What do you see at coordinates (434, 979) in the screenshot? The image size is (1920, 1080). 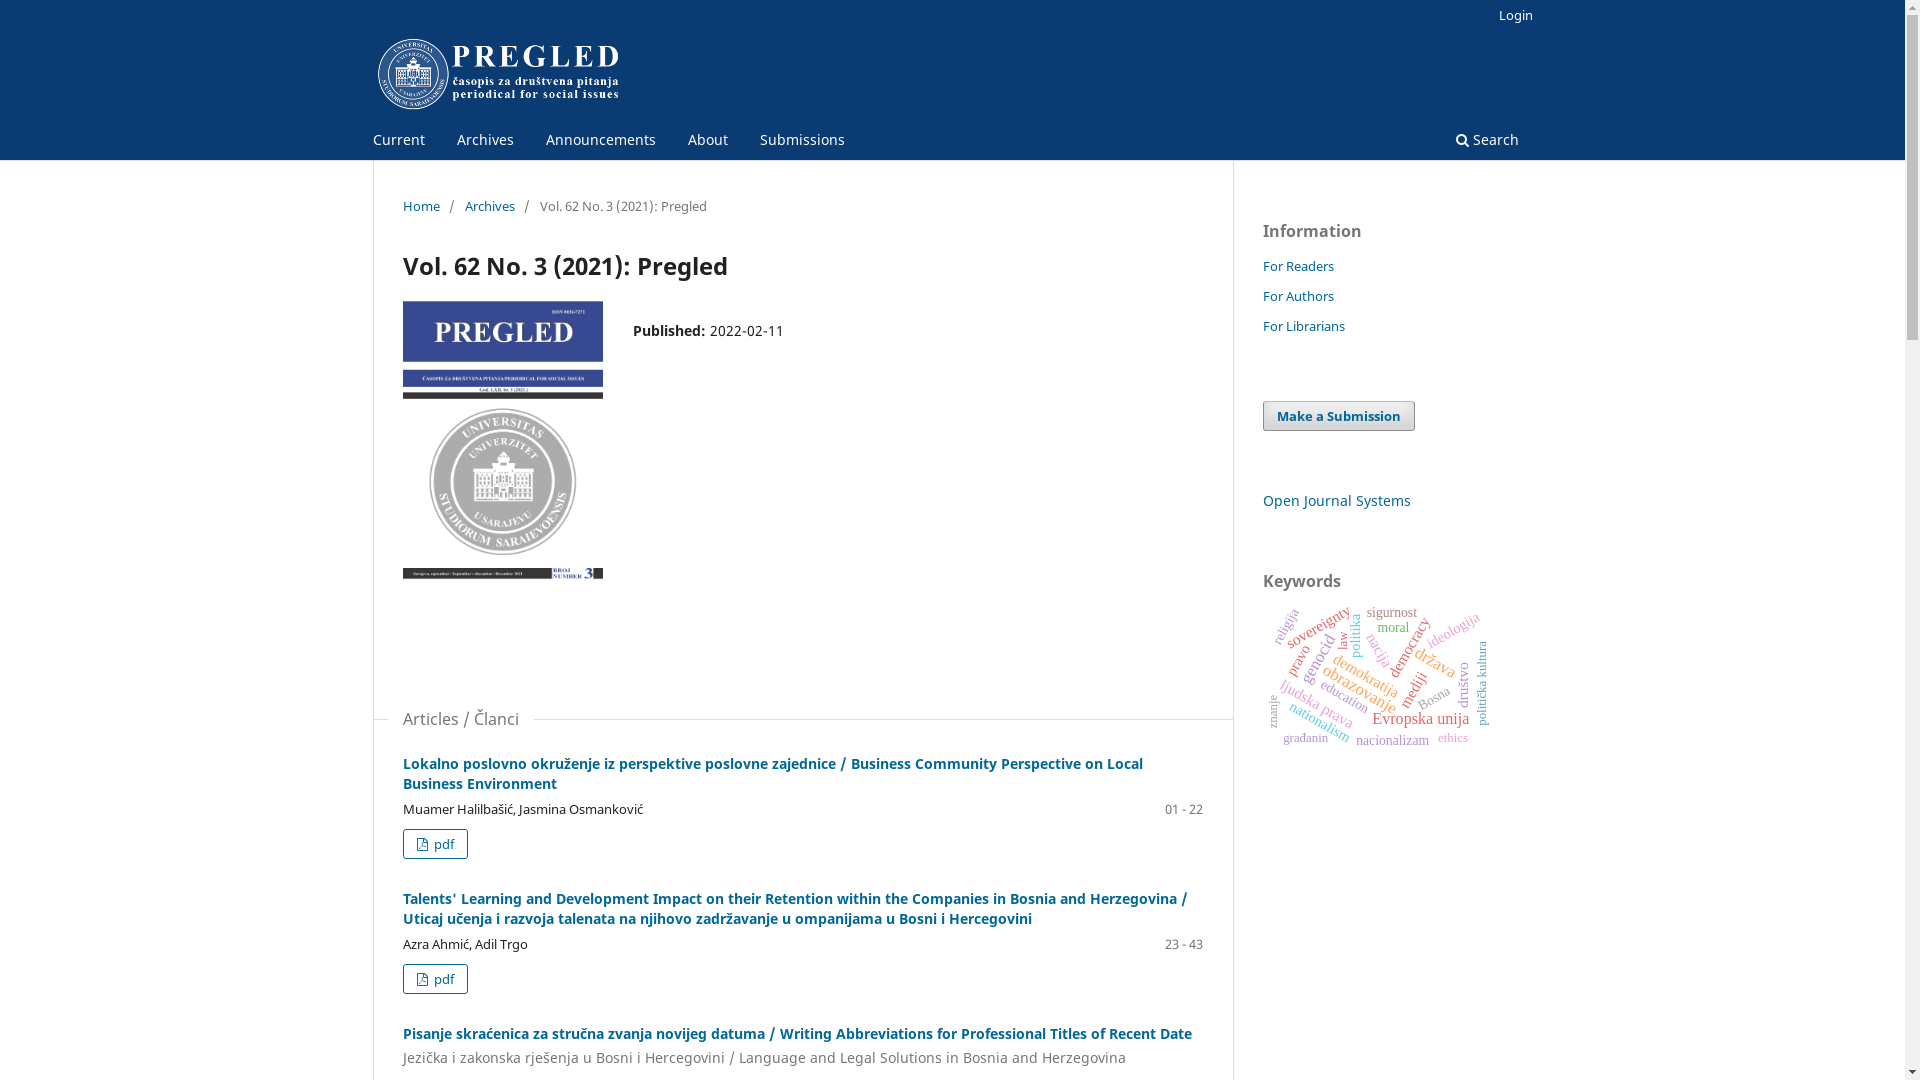 I see `pdf` at bounding box center [434, 979].